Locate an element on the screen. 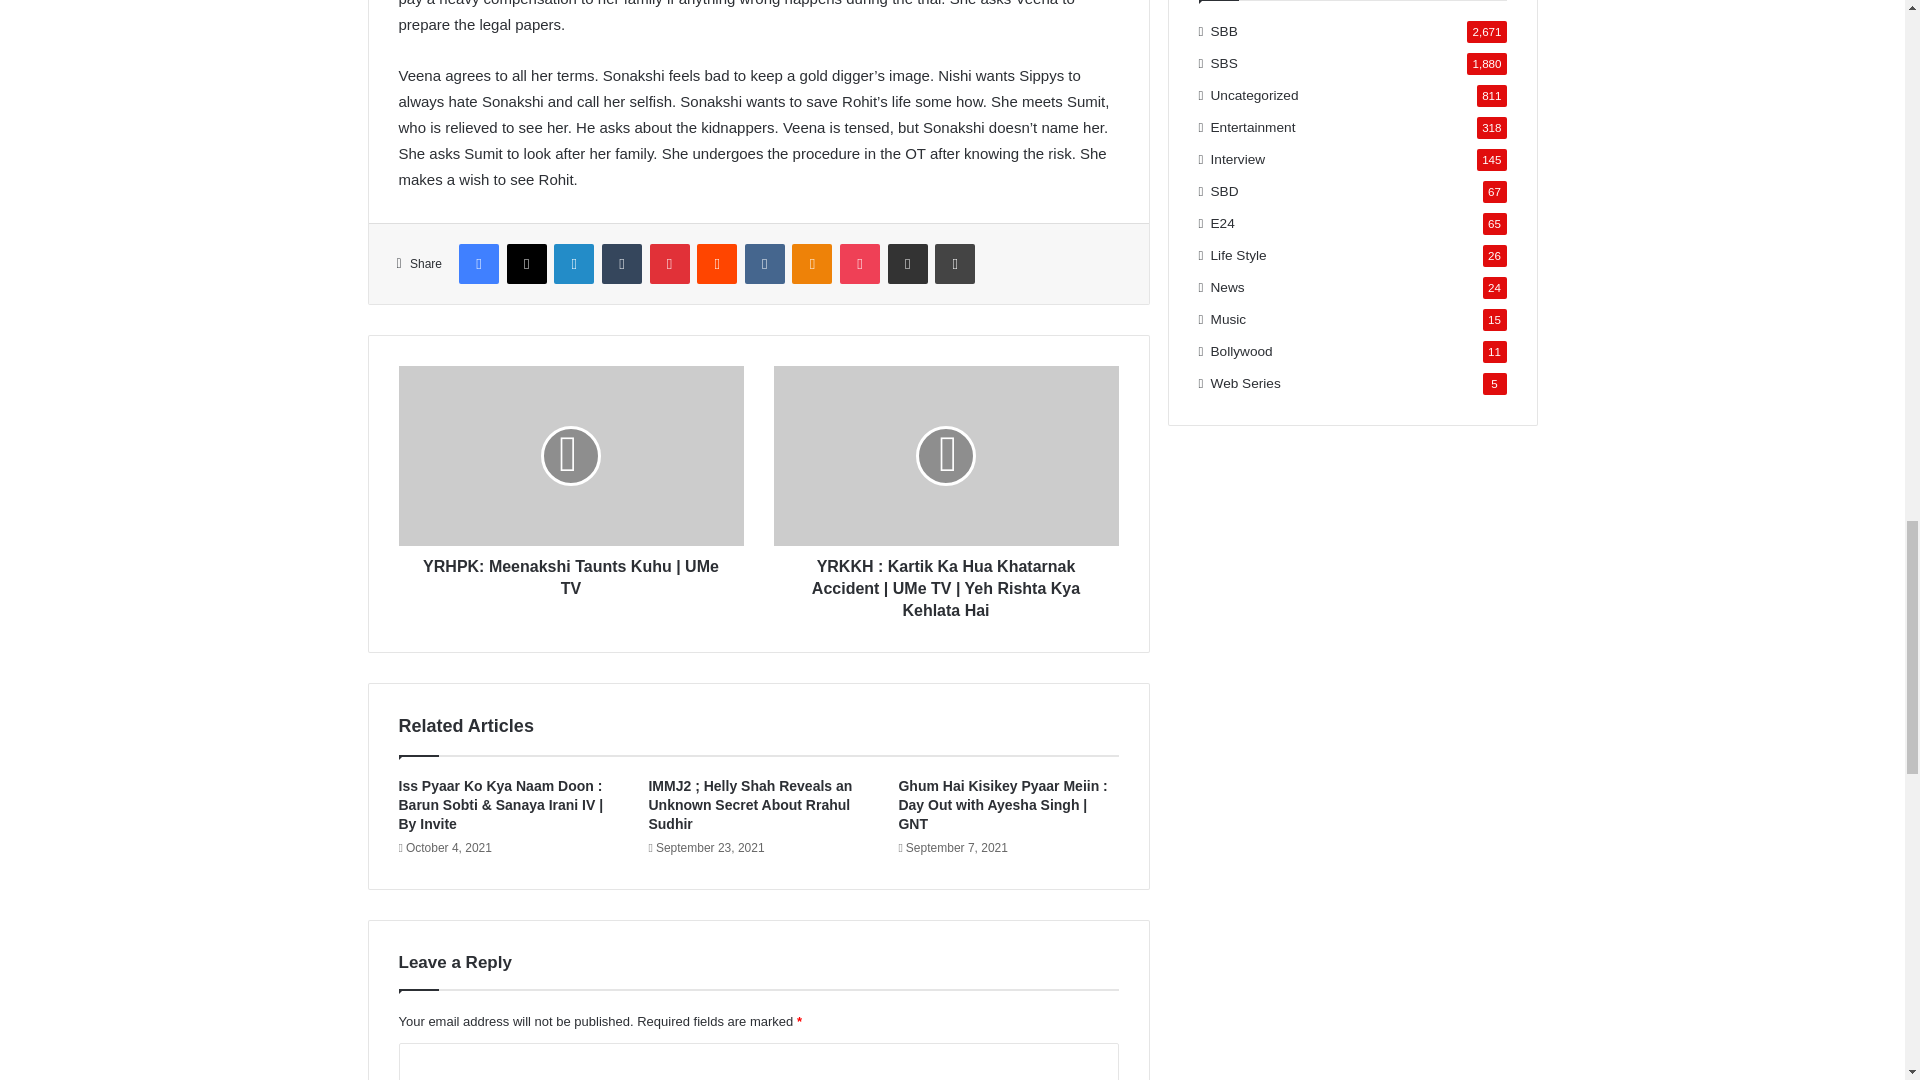 The image size is (1920, 1080). Tumblr is located at coordinates (622, 264).